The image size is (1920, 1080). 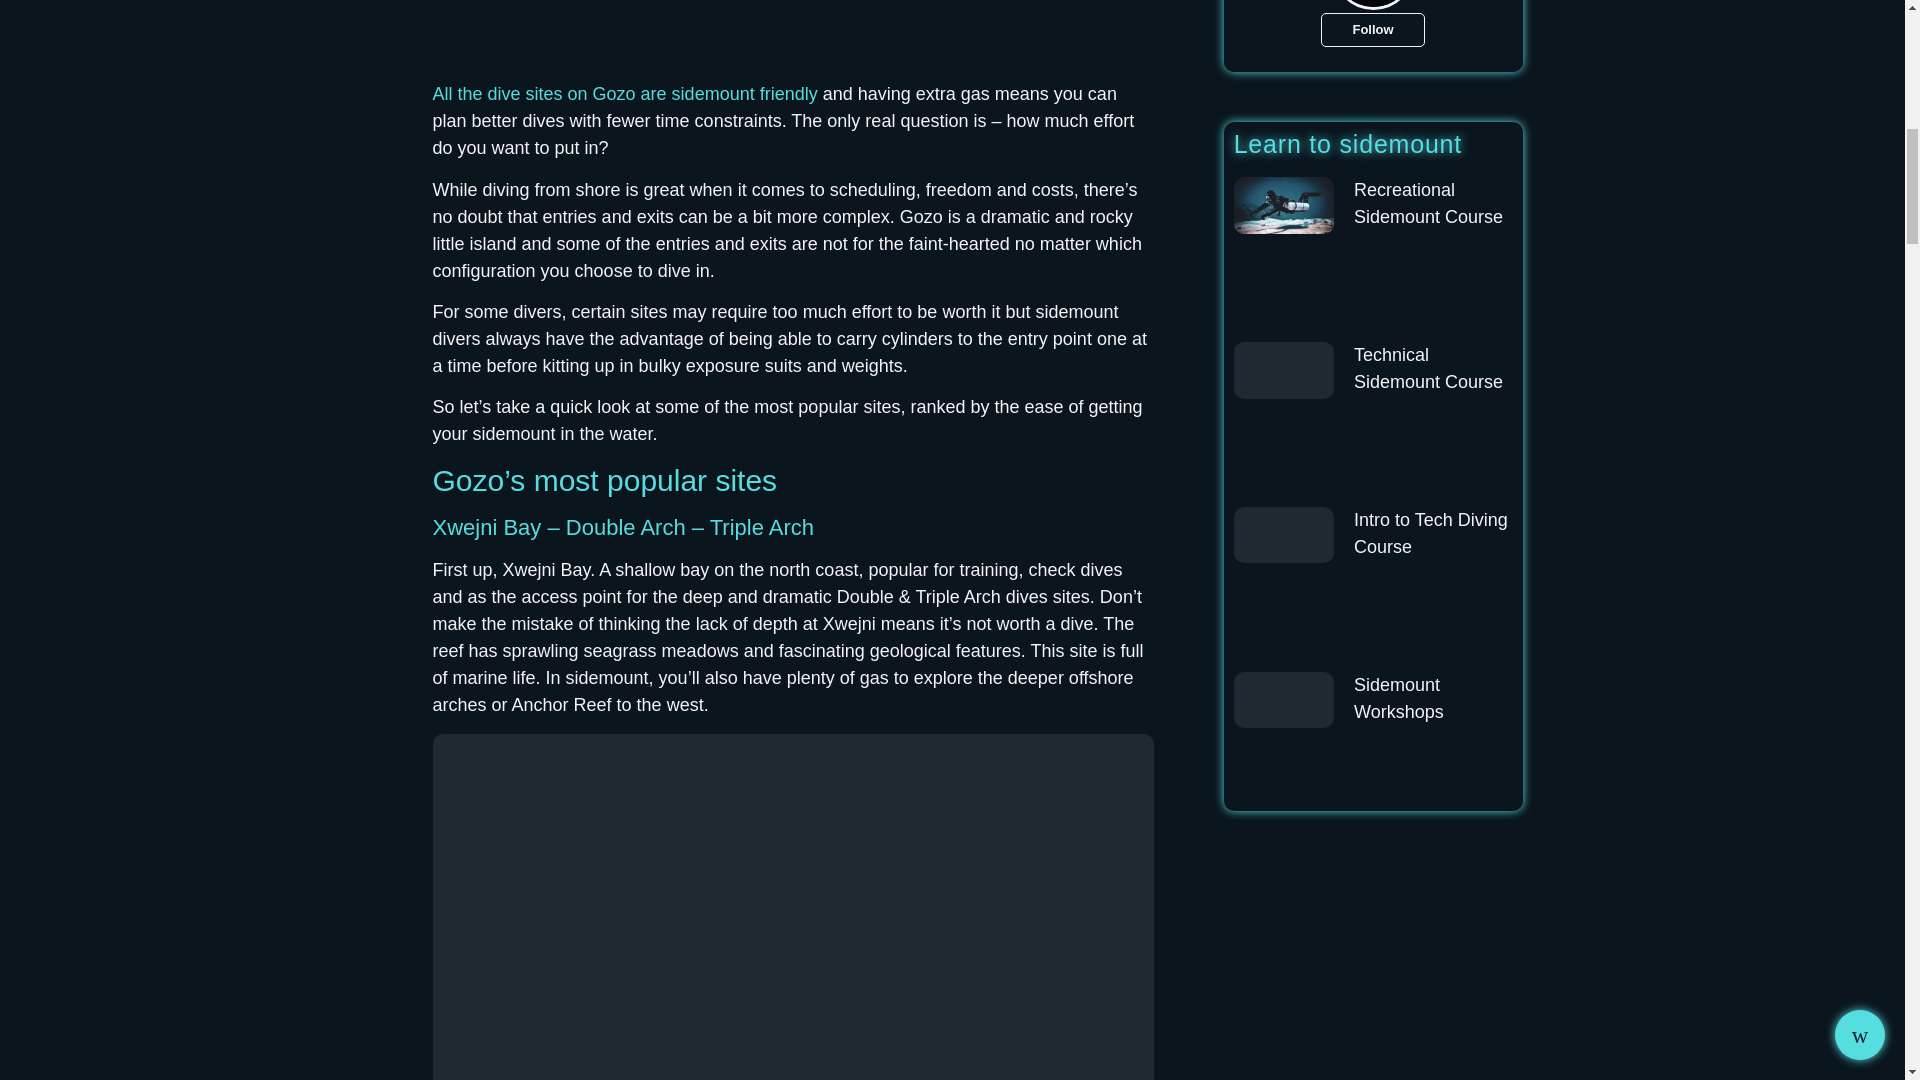 What do you see at coordinates (1428, 203) in the screenshot?
I see `Recreational Sidemount Course` at bounding box center [1428, 203].